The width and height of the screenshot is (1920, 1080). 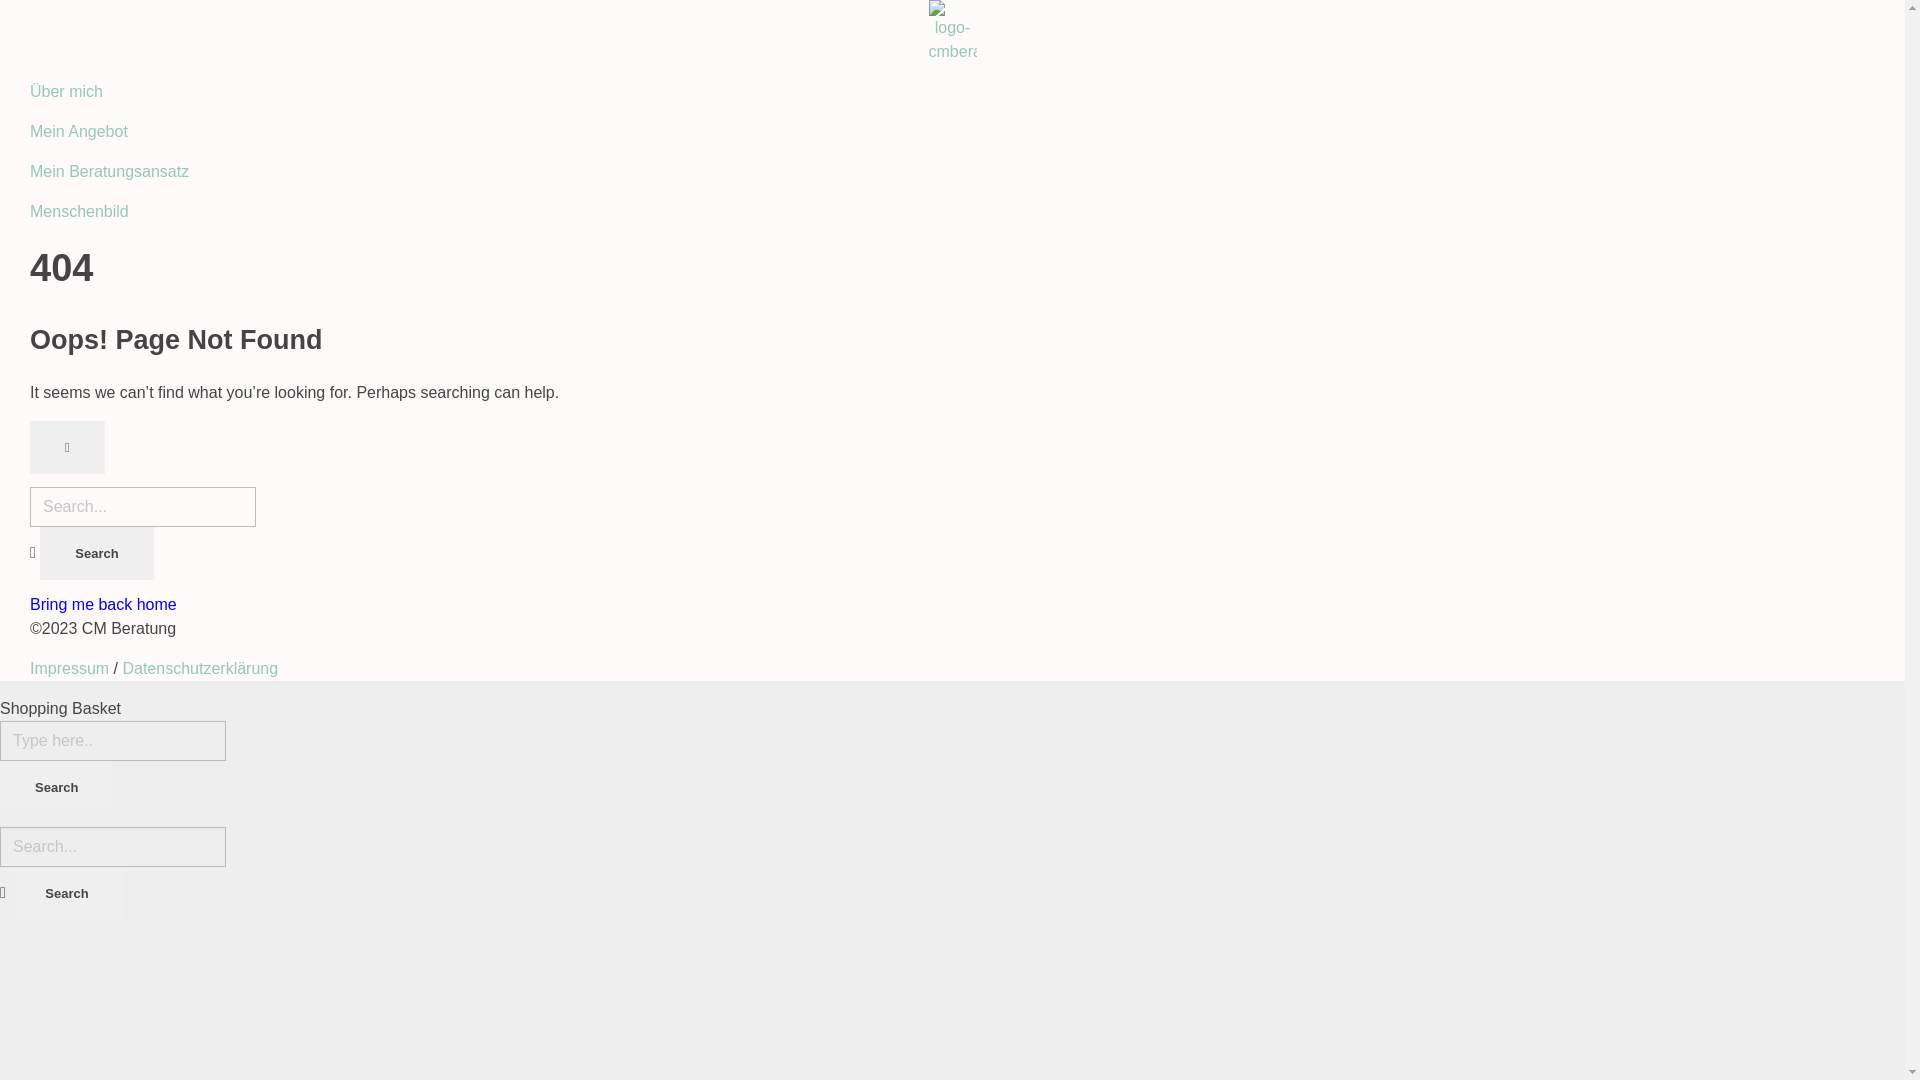 I want to click on logo-cmberatung, so click(x=952, y=32).